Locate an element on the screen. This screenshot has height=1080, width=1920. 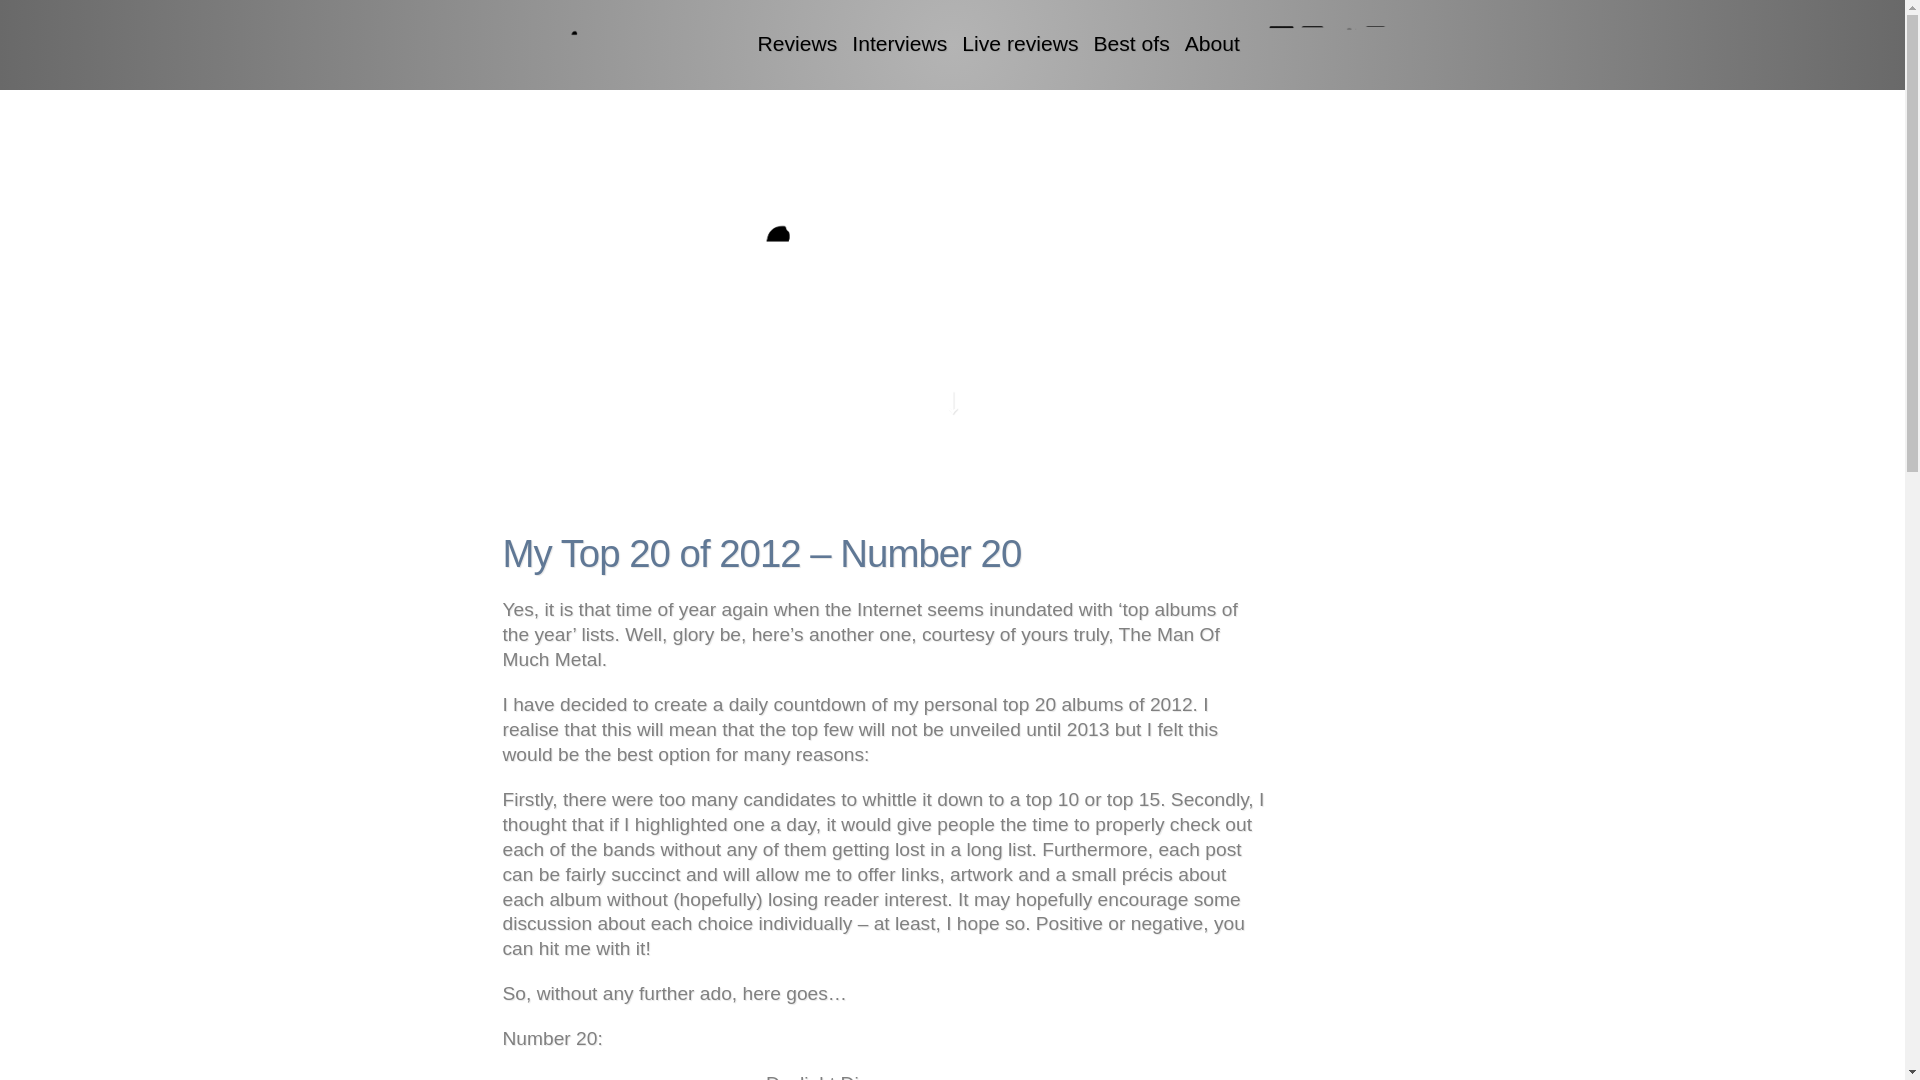
Reviews is located at coordinates (798, 44).